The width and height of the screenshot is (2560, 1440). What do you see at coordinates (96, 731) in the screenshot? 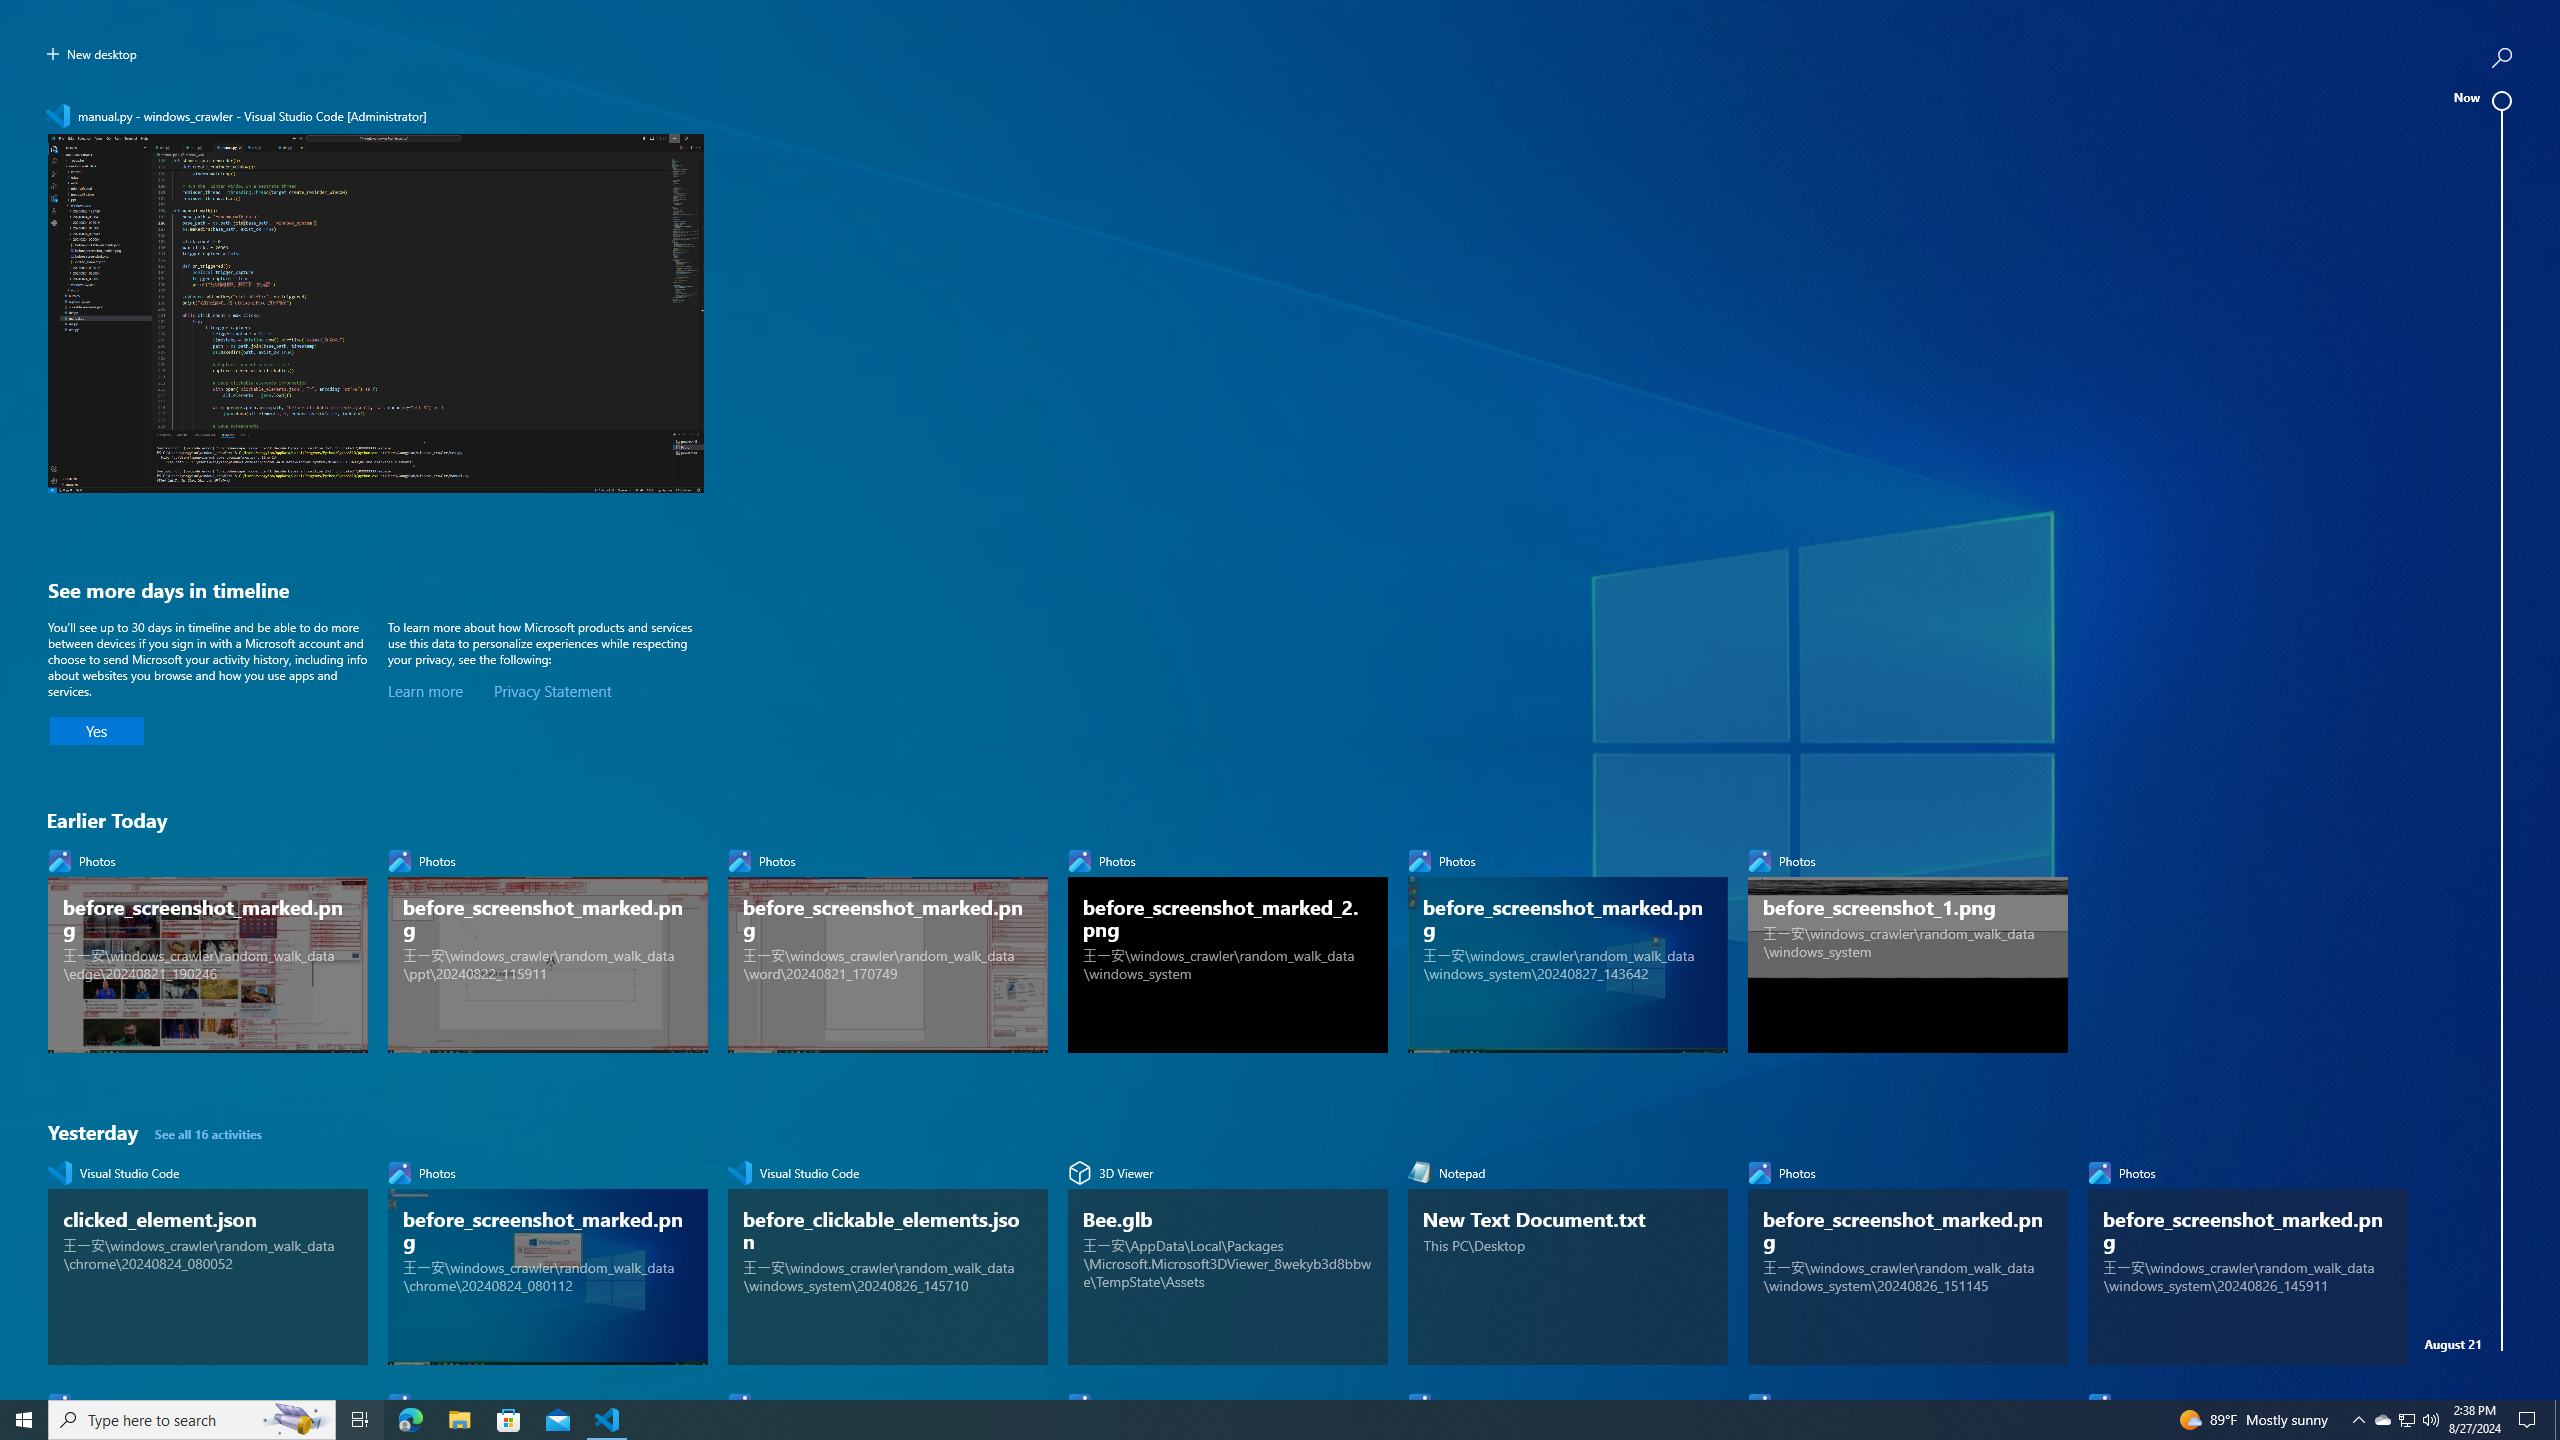
I see `Yes` at bounding box center [96, 731].